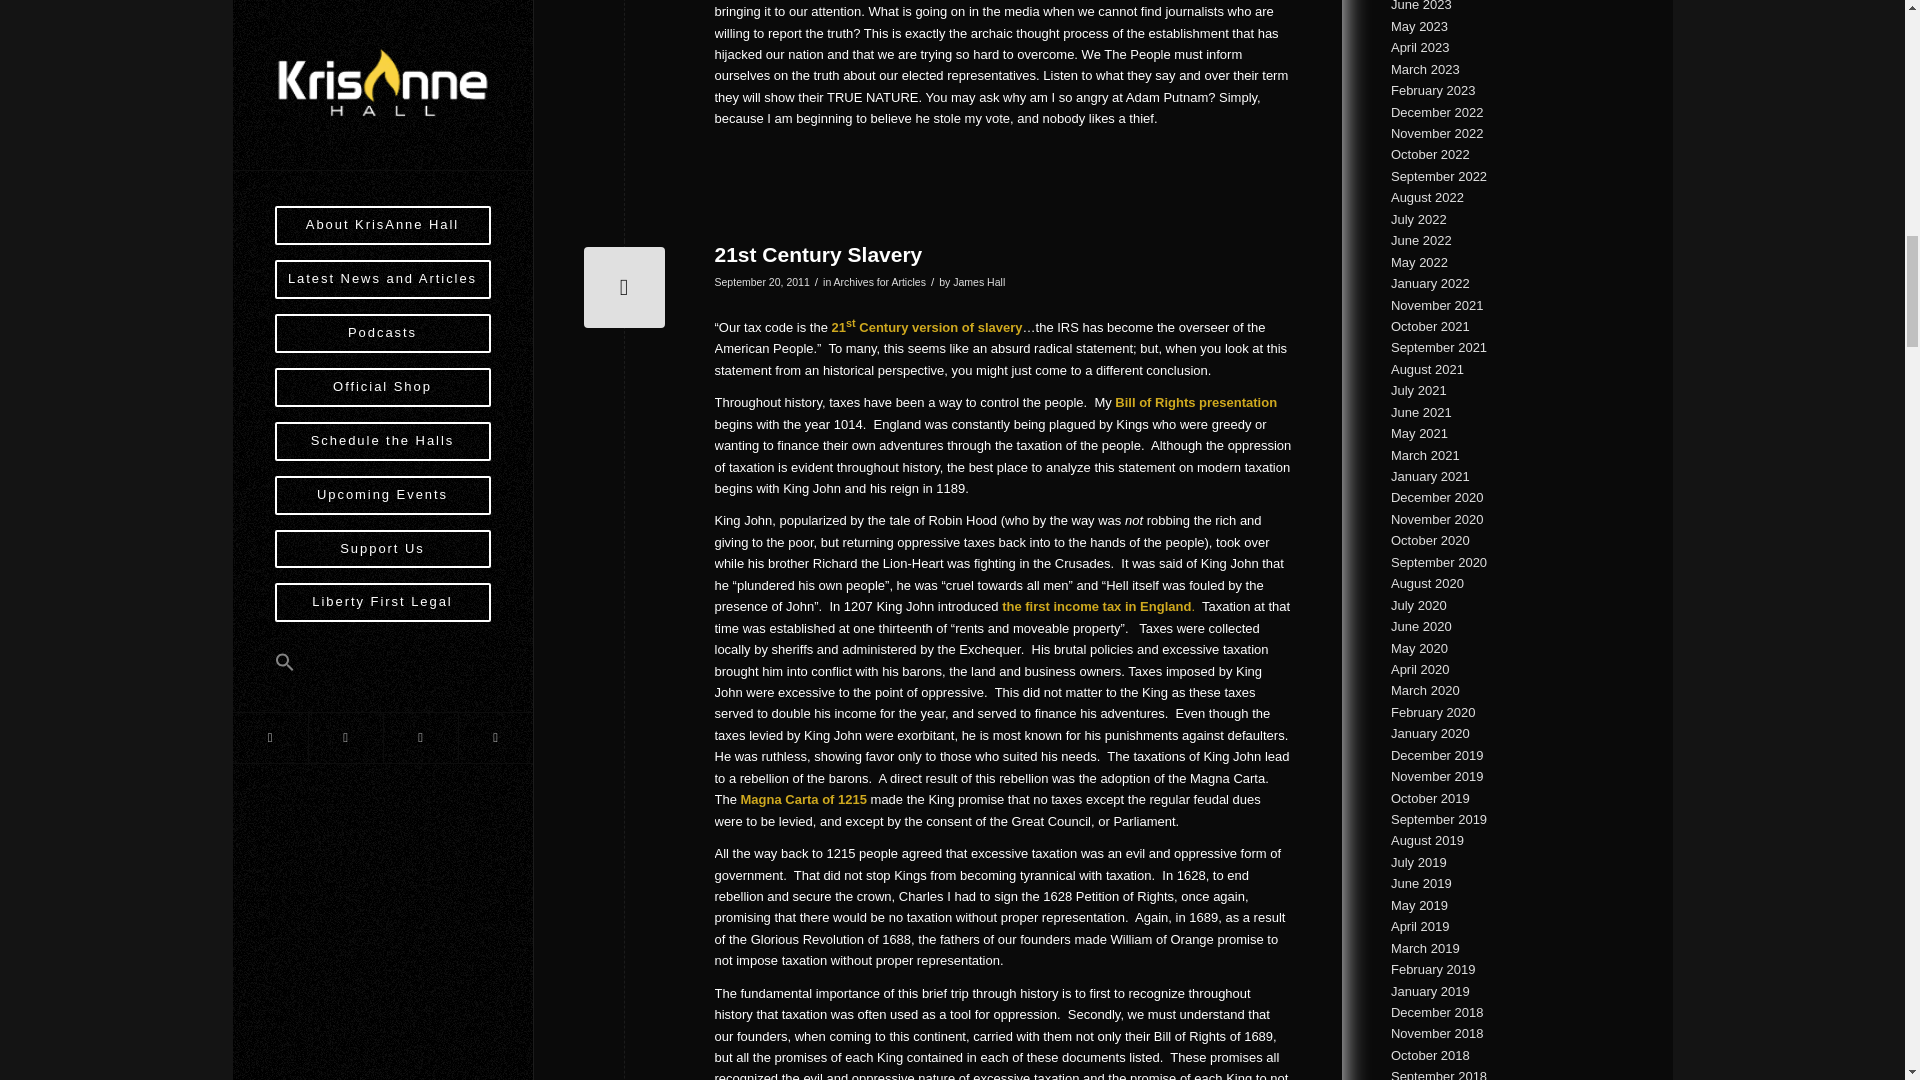  I want to click on 21st Century Slavery, so click(818, 254).